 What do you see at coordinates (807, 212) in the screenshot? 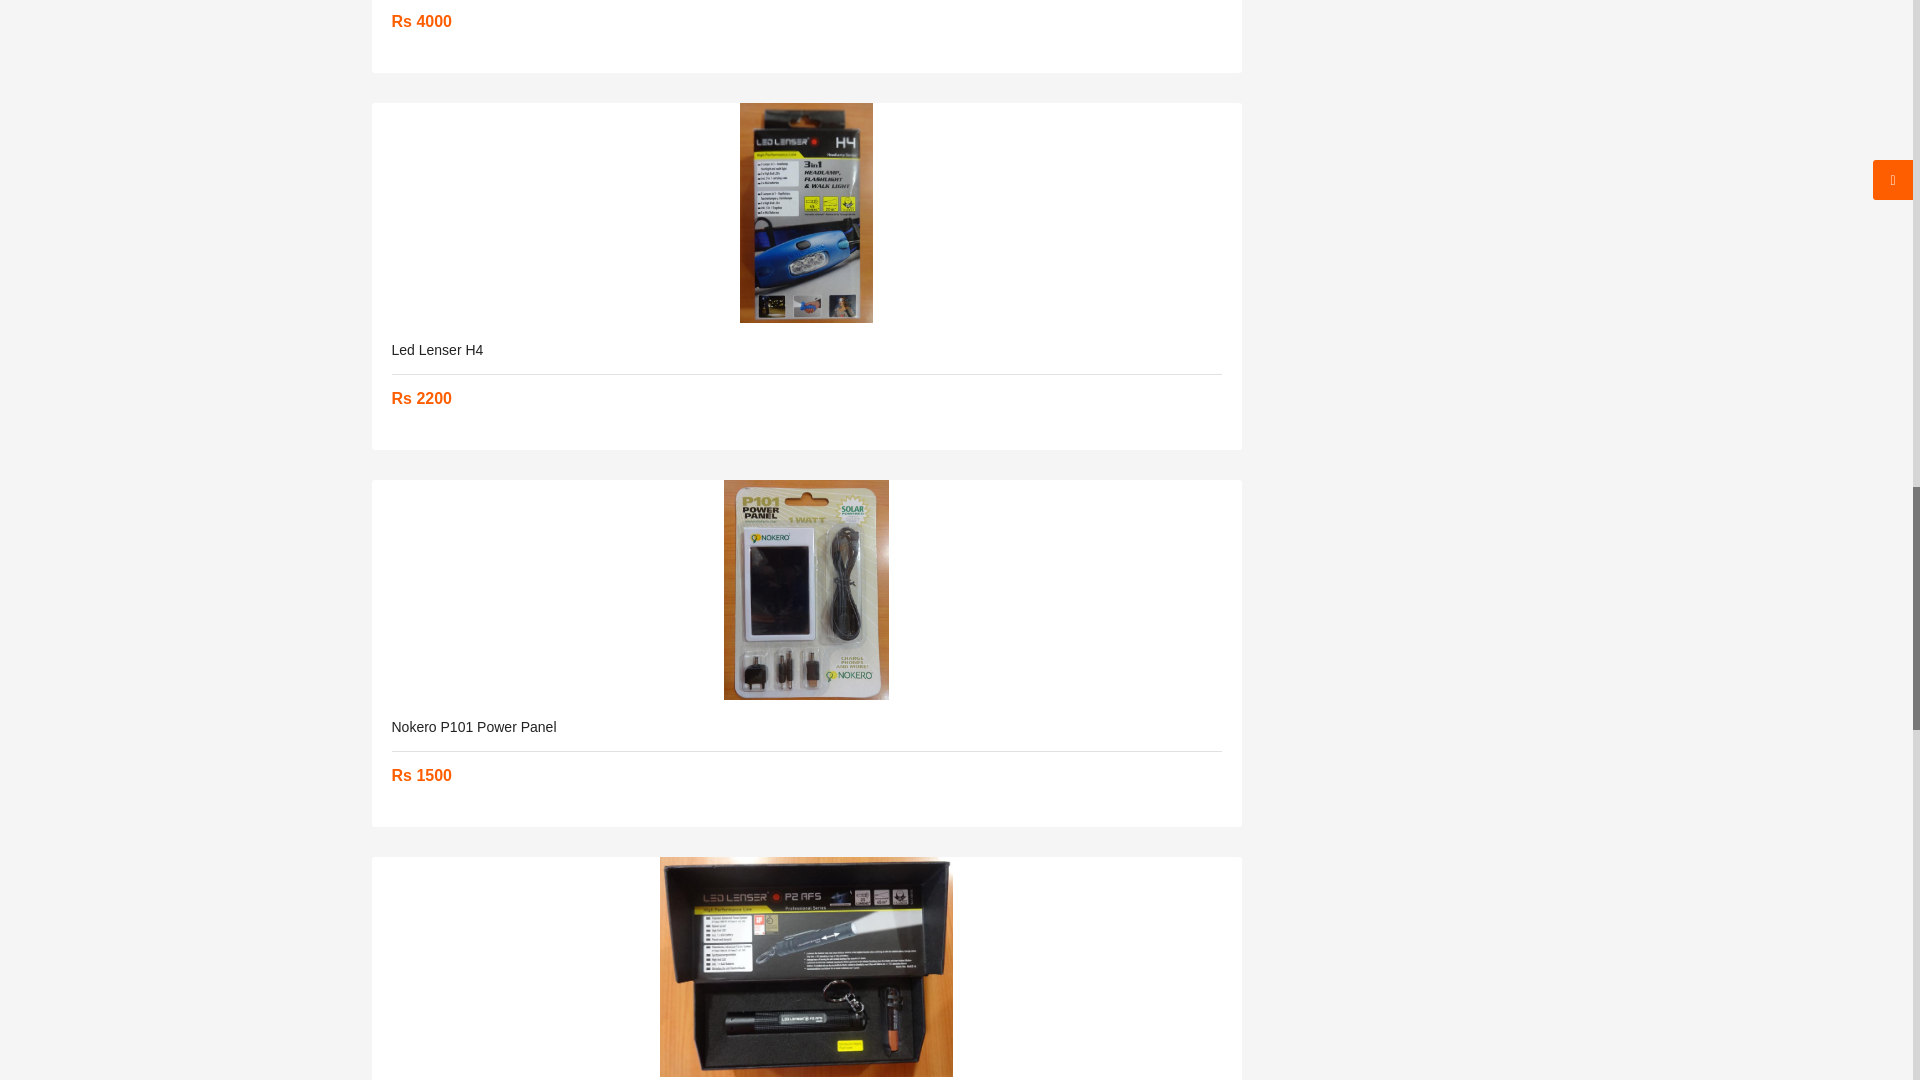
I see `Led Lenser H4` at bounding box center [807, 212].